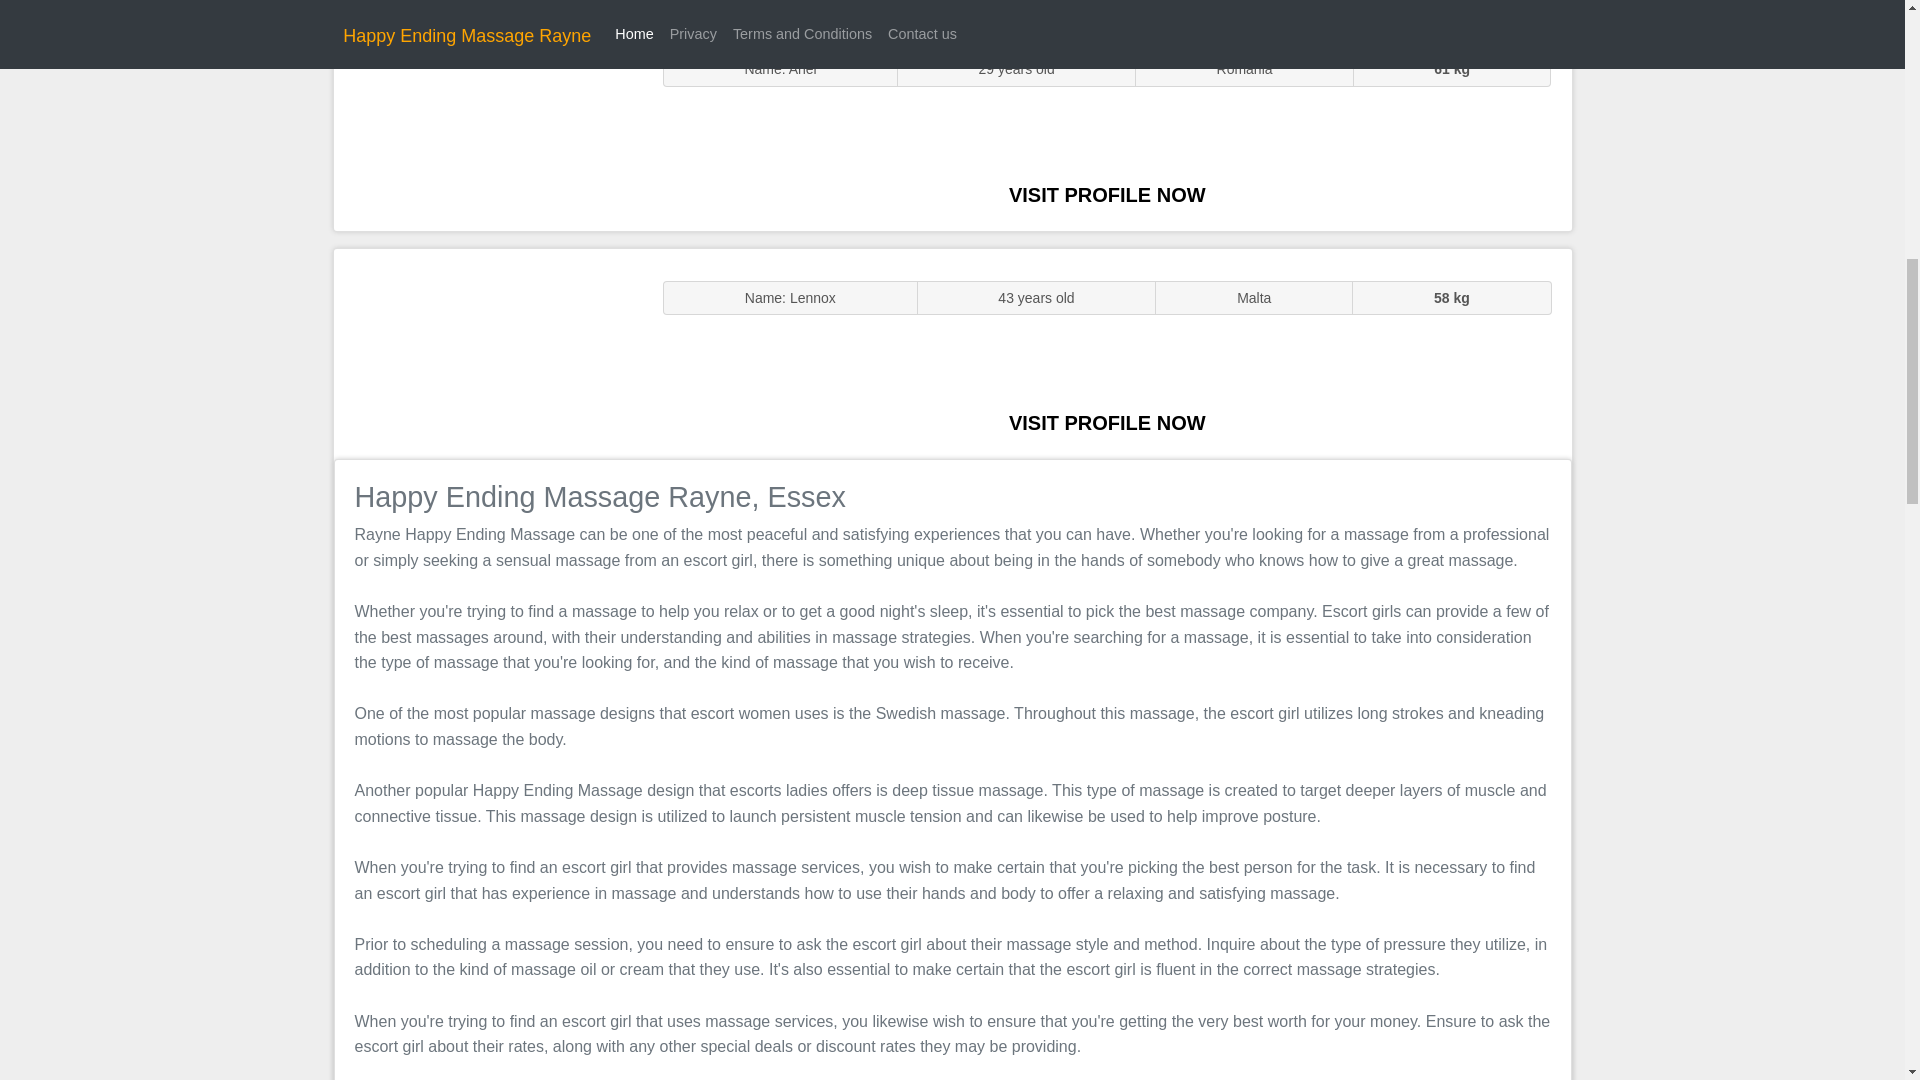  What do you see at coordinates (488, 125) in the screenshot?
I see `Sluts` at bounding box center [488, 125].